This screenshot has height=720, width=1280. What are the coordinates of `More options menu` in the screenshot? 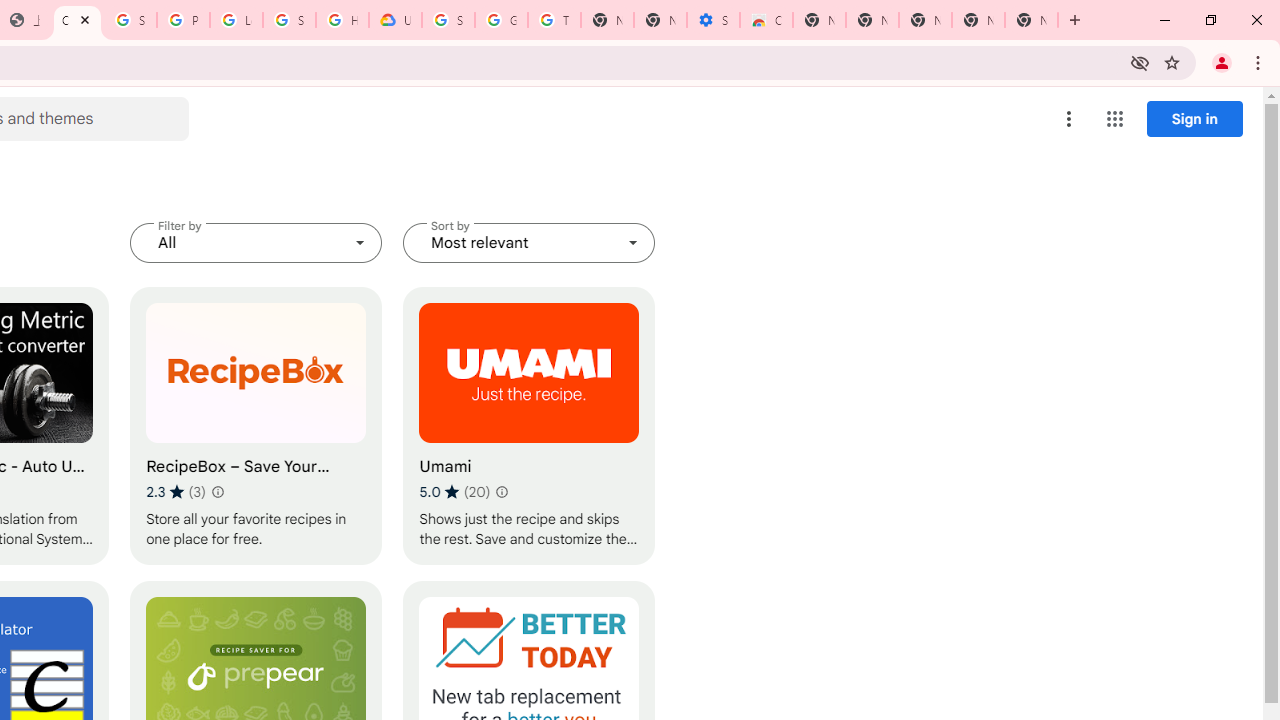 It's located at (1069, 118).